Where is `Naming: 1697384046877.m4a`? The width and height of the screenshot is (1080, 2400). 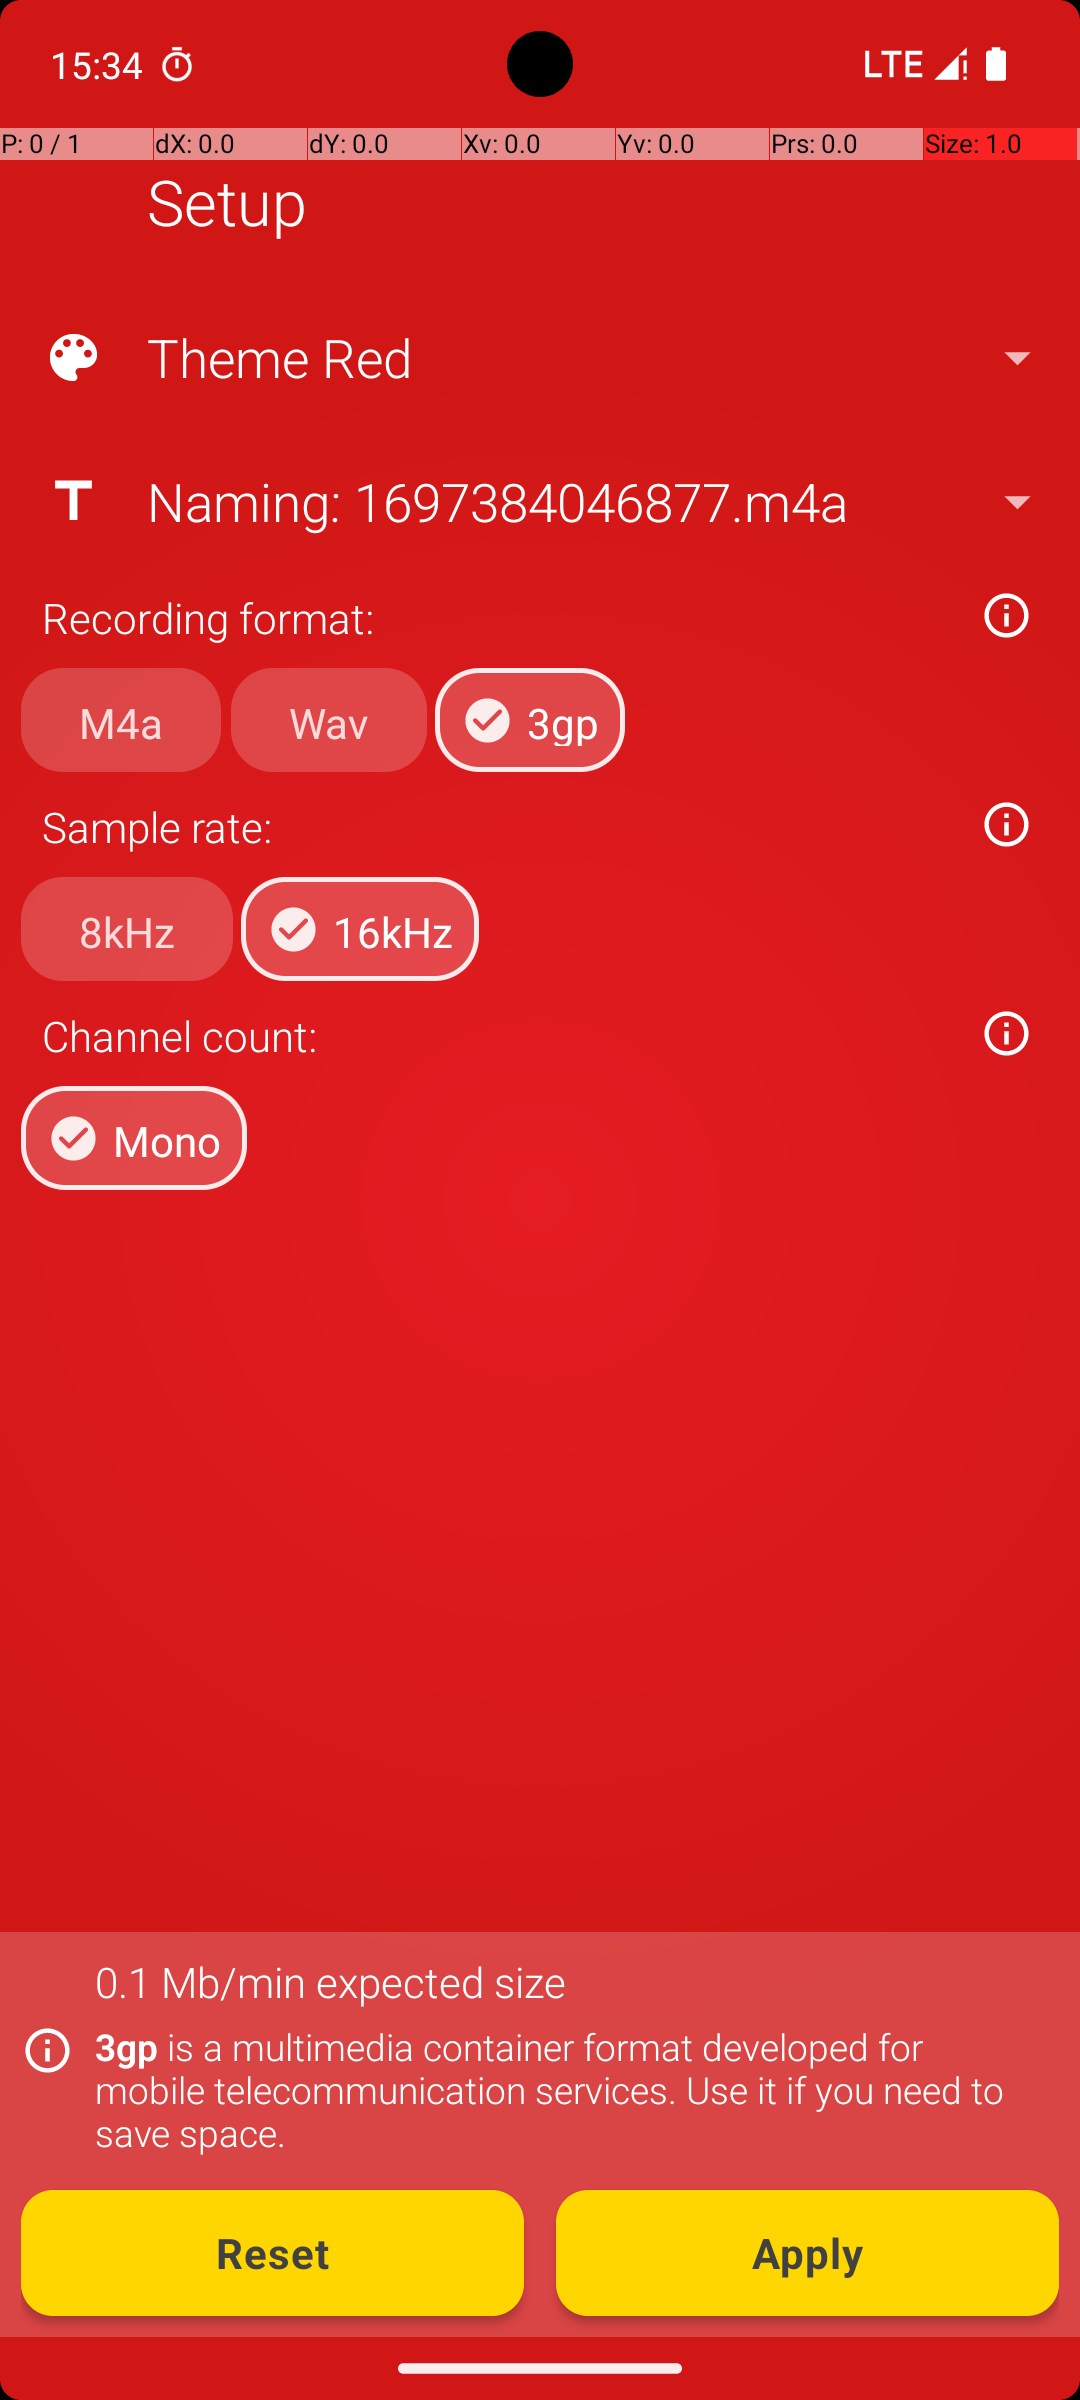 Naming: 1697384046877.m4a is located at coordinates (538, 501).